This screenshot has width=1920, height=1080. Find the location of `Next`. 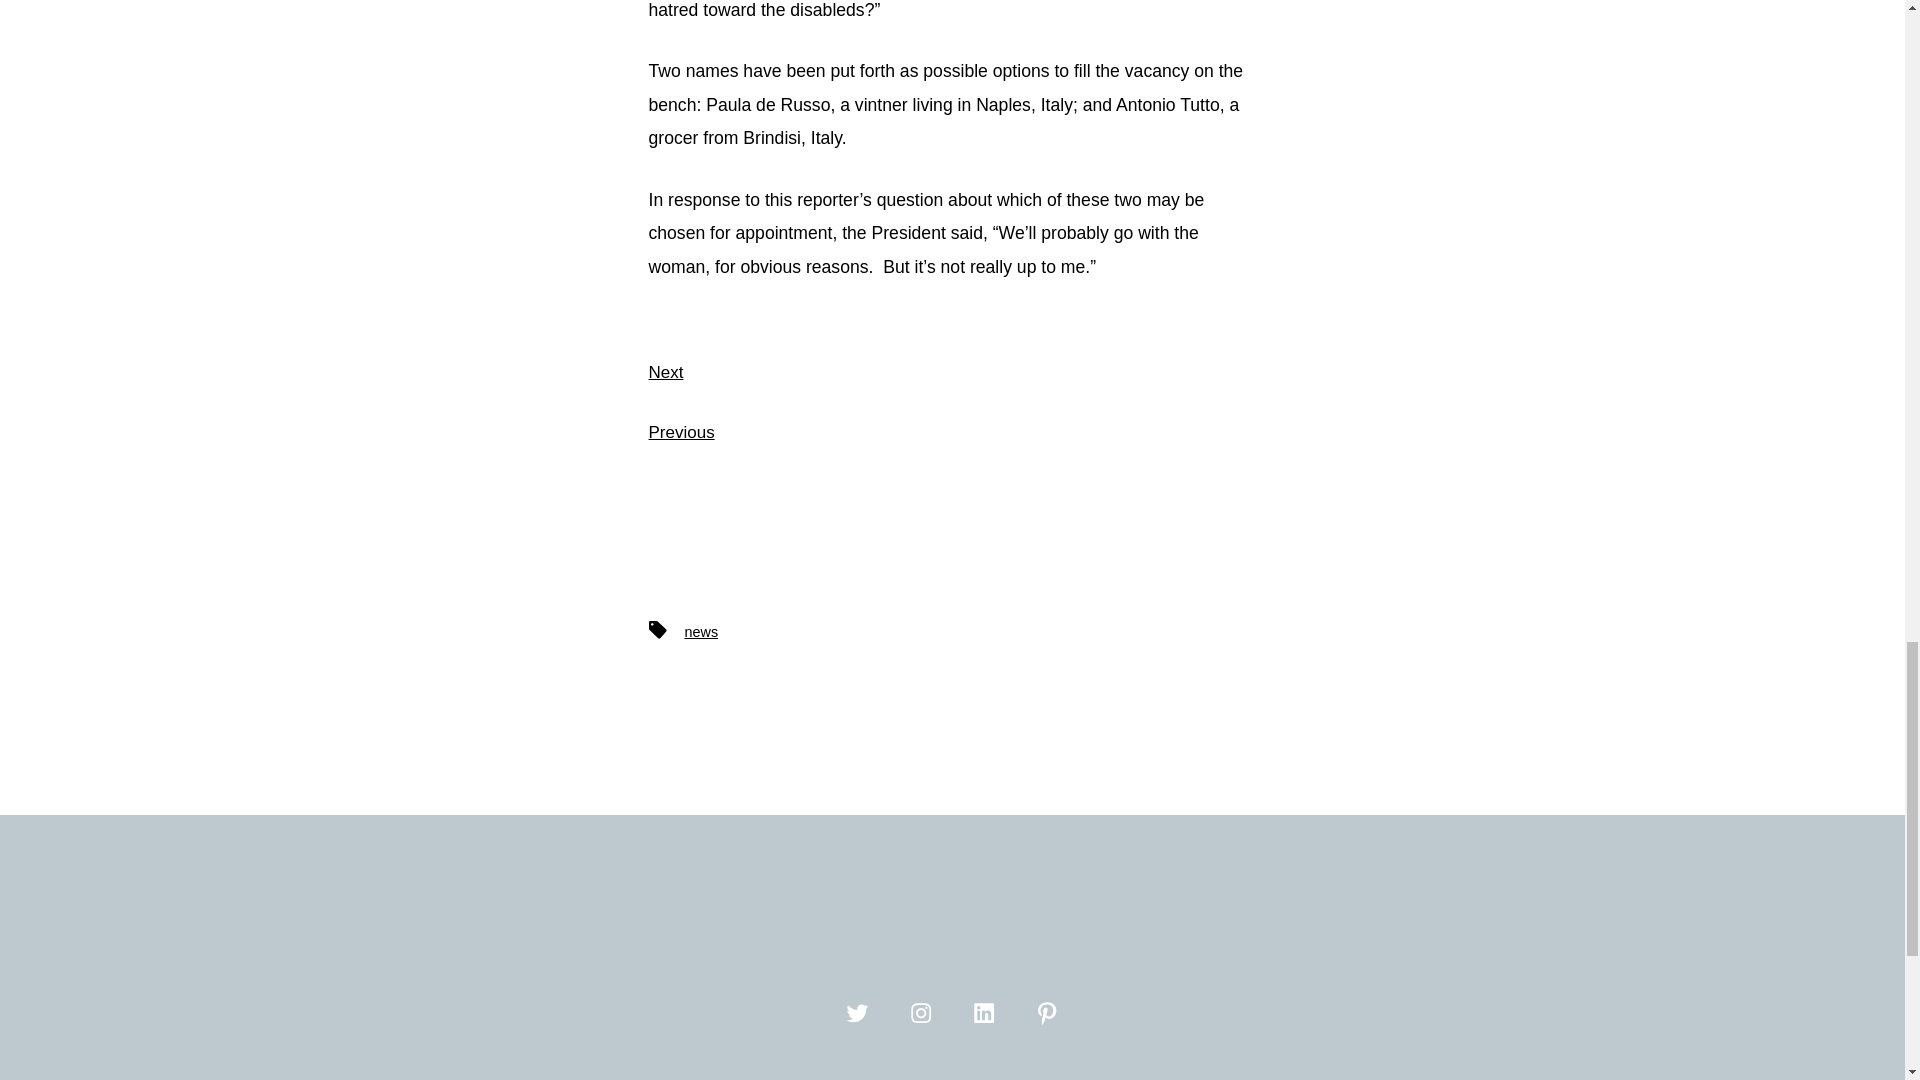

Next is located at coordinates (666, 371).